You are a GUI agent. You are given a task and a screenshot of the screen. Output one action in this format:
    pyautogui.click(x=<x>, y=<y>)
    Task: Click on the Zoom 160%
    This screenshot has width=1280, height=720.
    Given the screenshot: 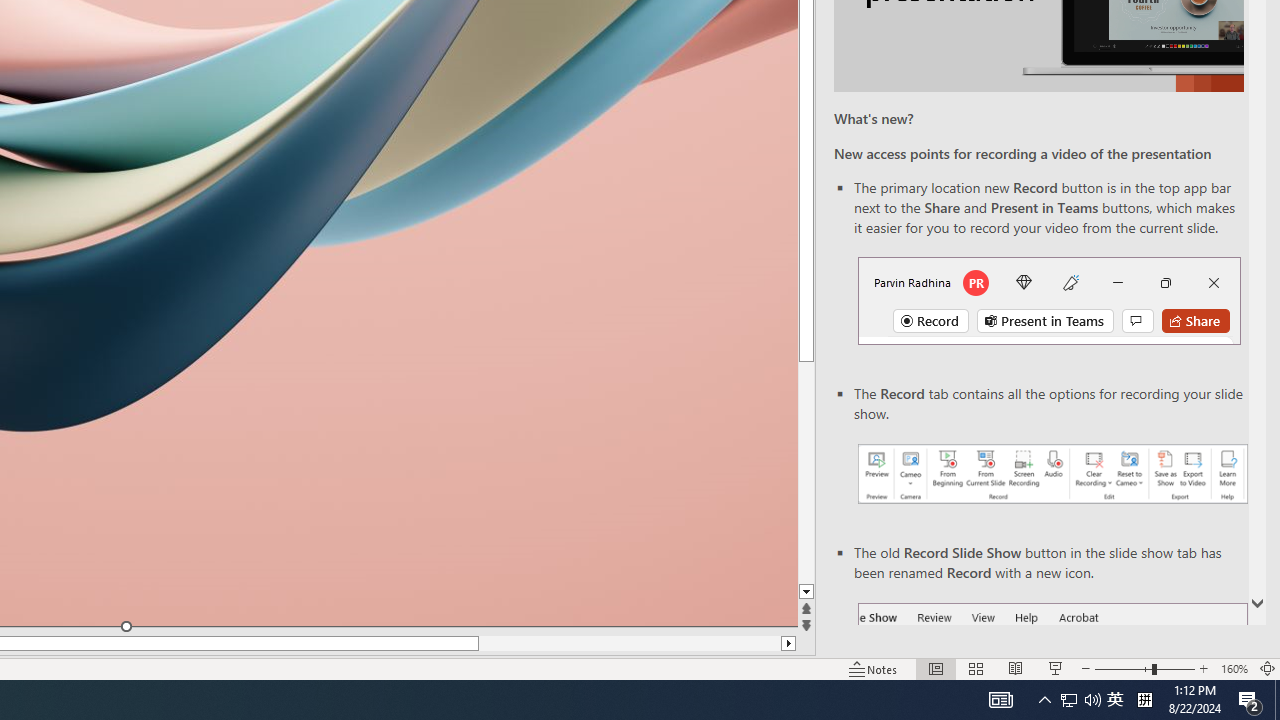 What is the action you would take?
    pyautogui.click(x=1234, y=668)
    